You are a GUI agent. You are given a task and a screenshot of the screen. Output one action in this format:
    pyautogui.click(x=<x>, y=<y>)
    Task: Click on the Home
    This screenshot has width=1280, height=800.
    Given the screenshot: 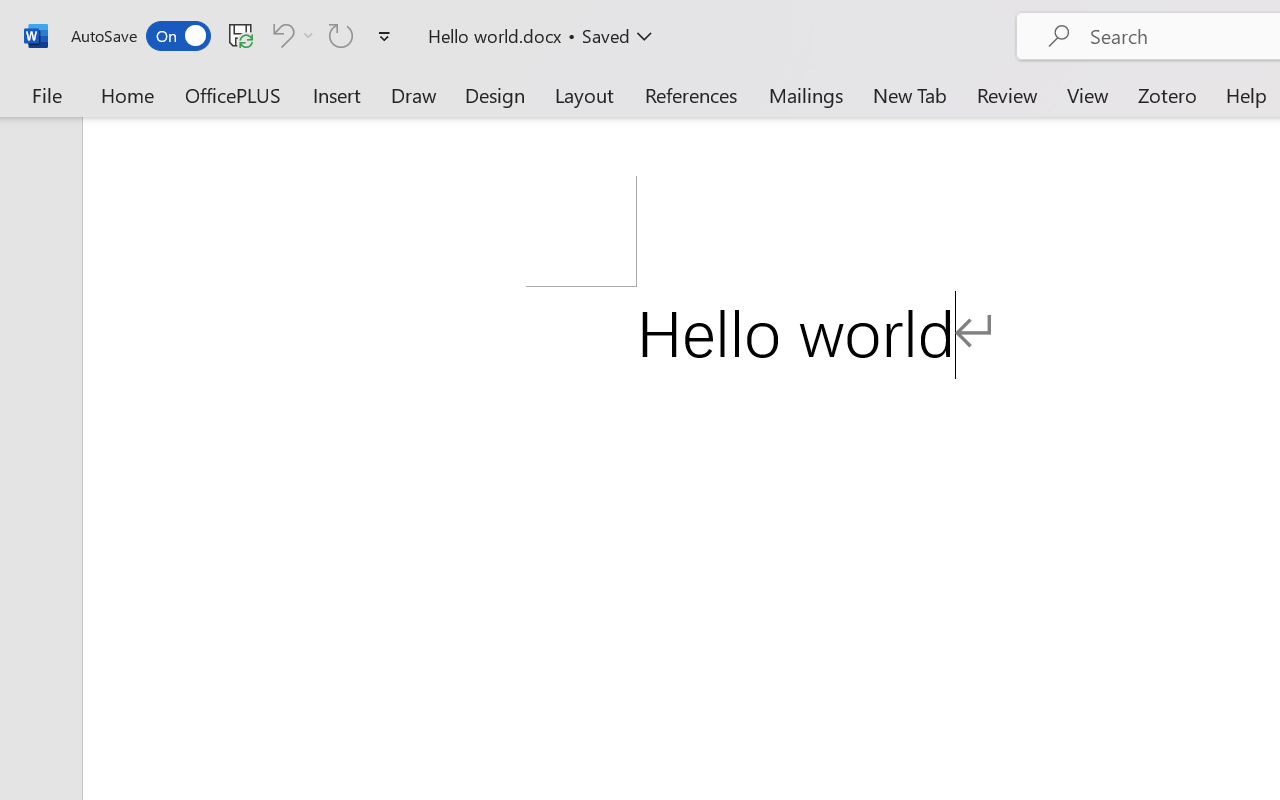 What is the action you would take?
    pyautogui.click(x=128, y=94)
    